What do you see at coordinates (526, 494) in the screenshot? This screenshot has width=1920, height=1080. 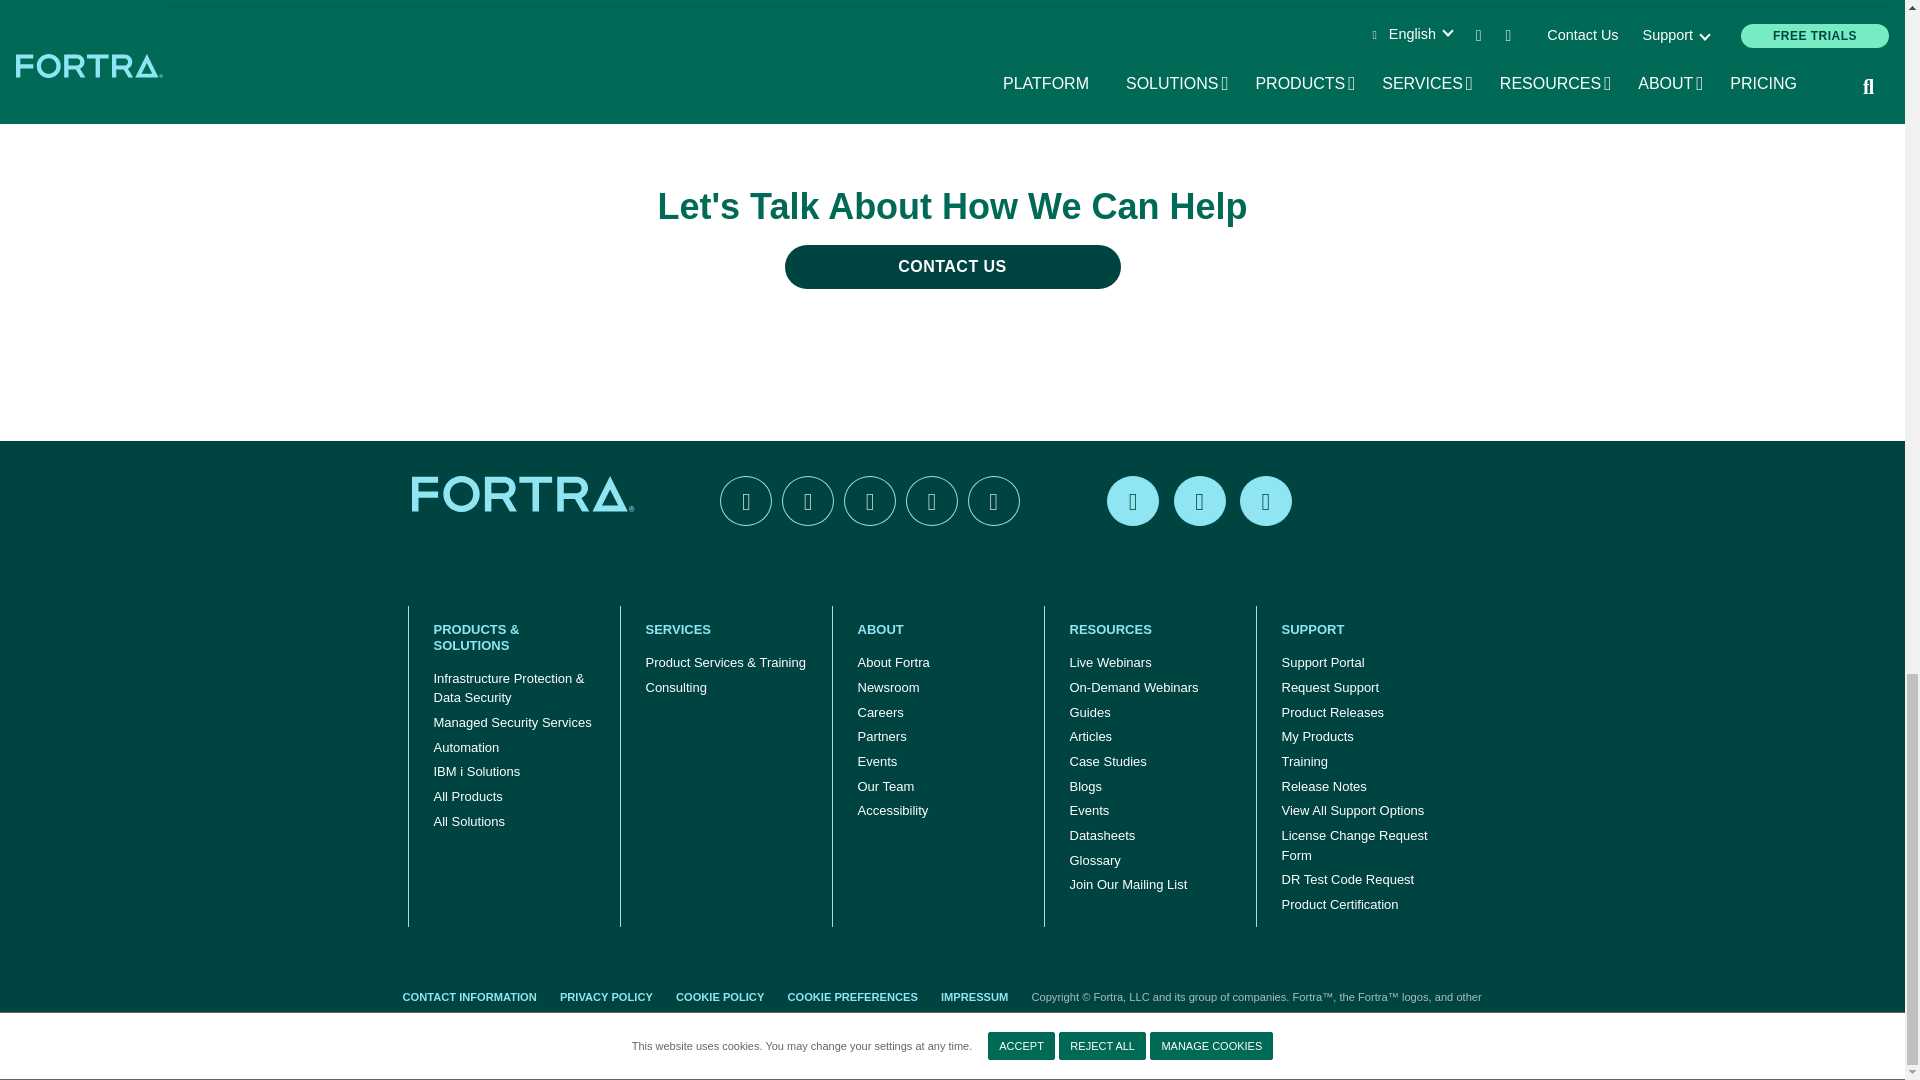 I see `Home` at bounding box center [526, 494].